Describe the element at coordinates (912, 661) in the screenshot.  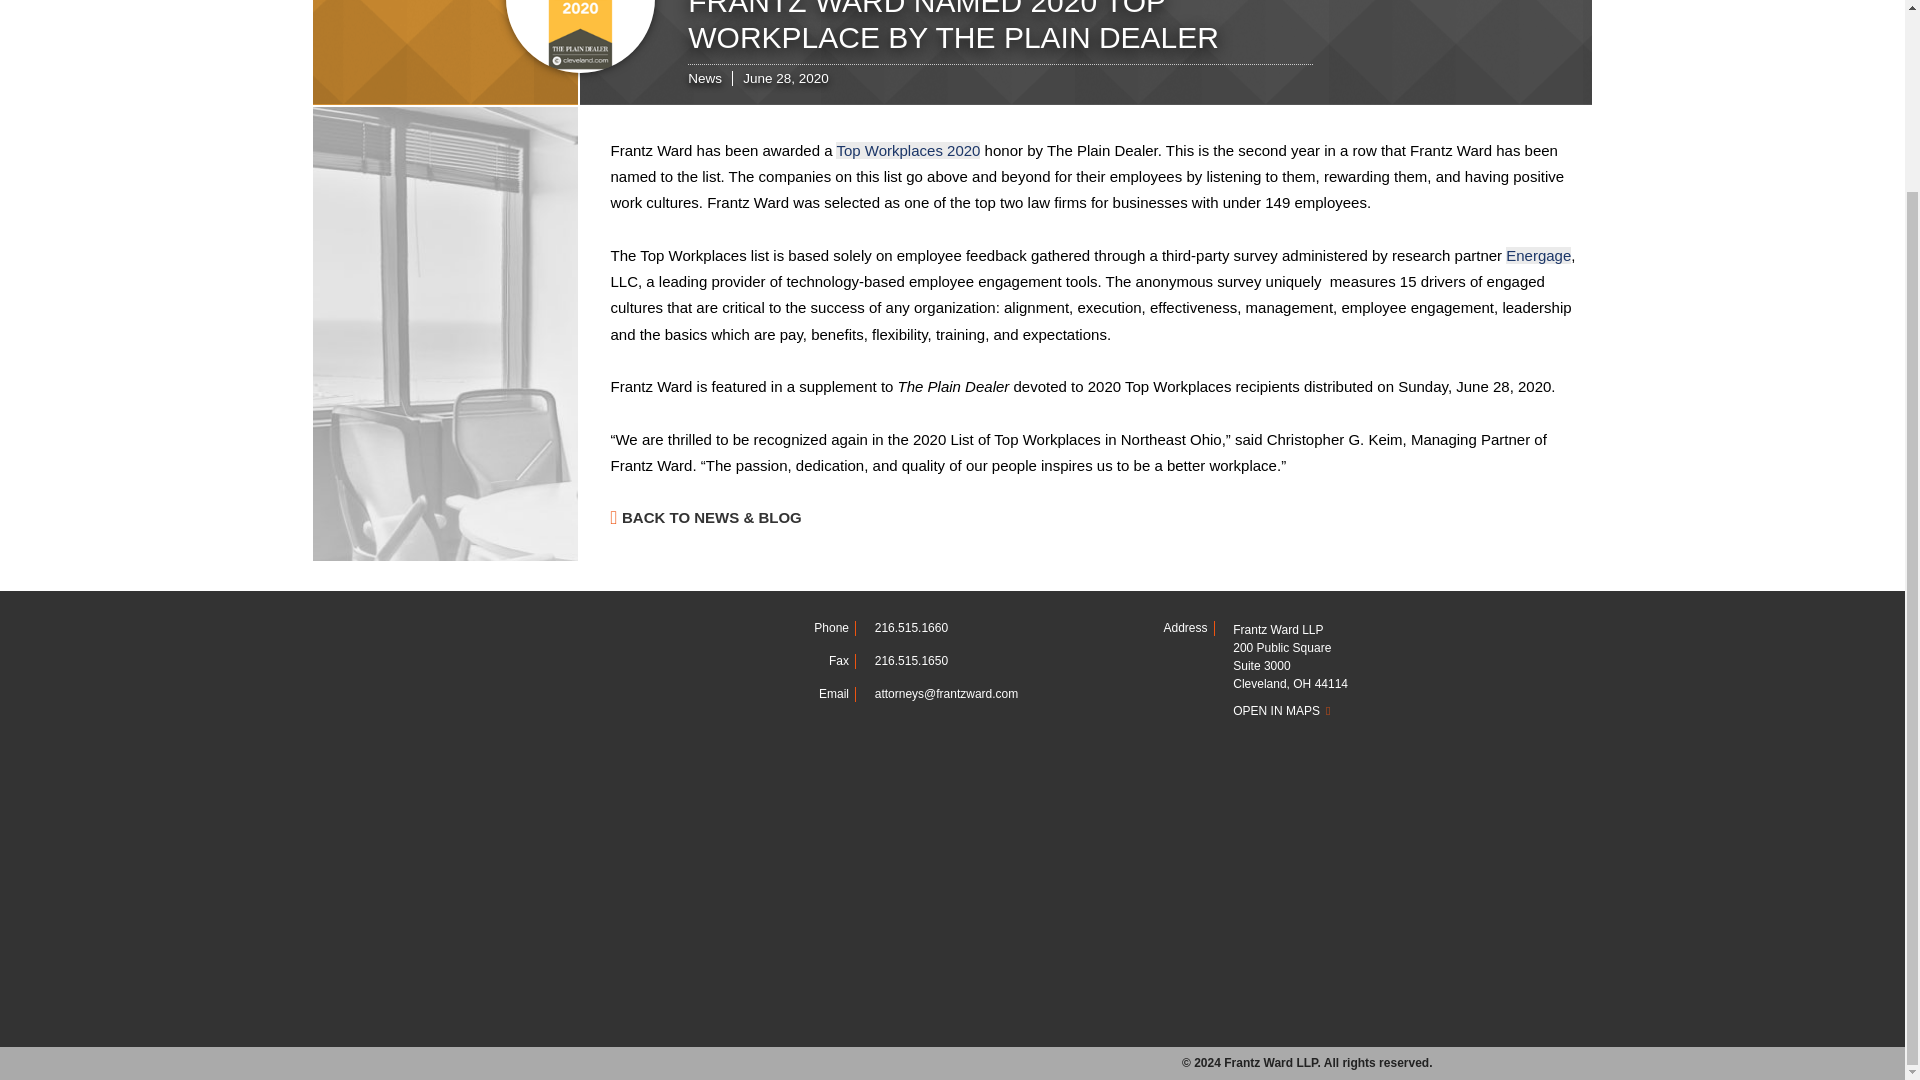
I see `216.515.1650` at that location.